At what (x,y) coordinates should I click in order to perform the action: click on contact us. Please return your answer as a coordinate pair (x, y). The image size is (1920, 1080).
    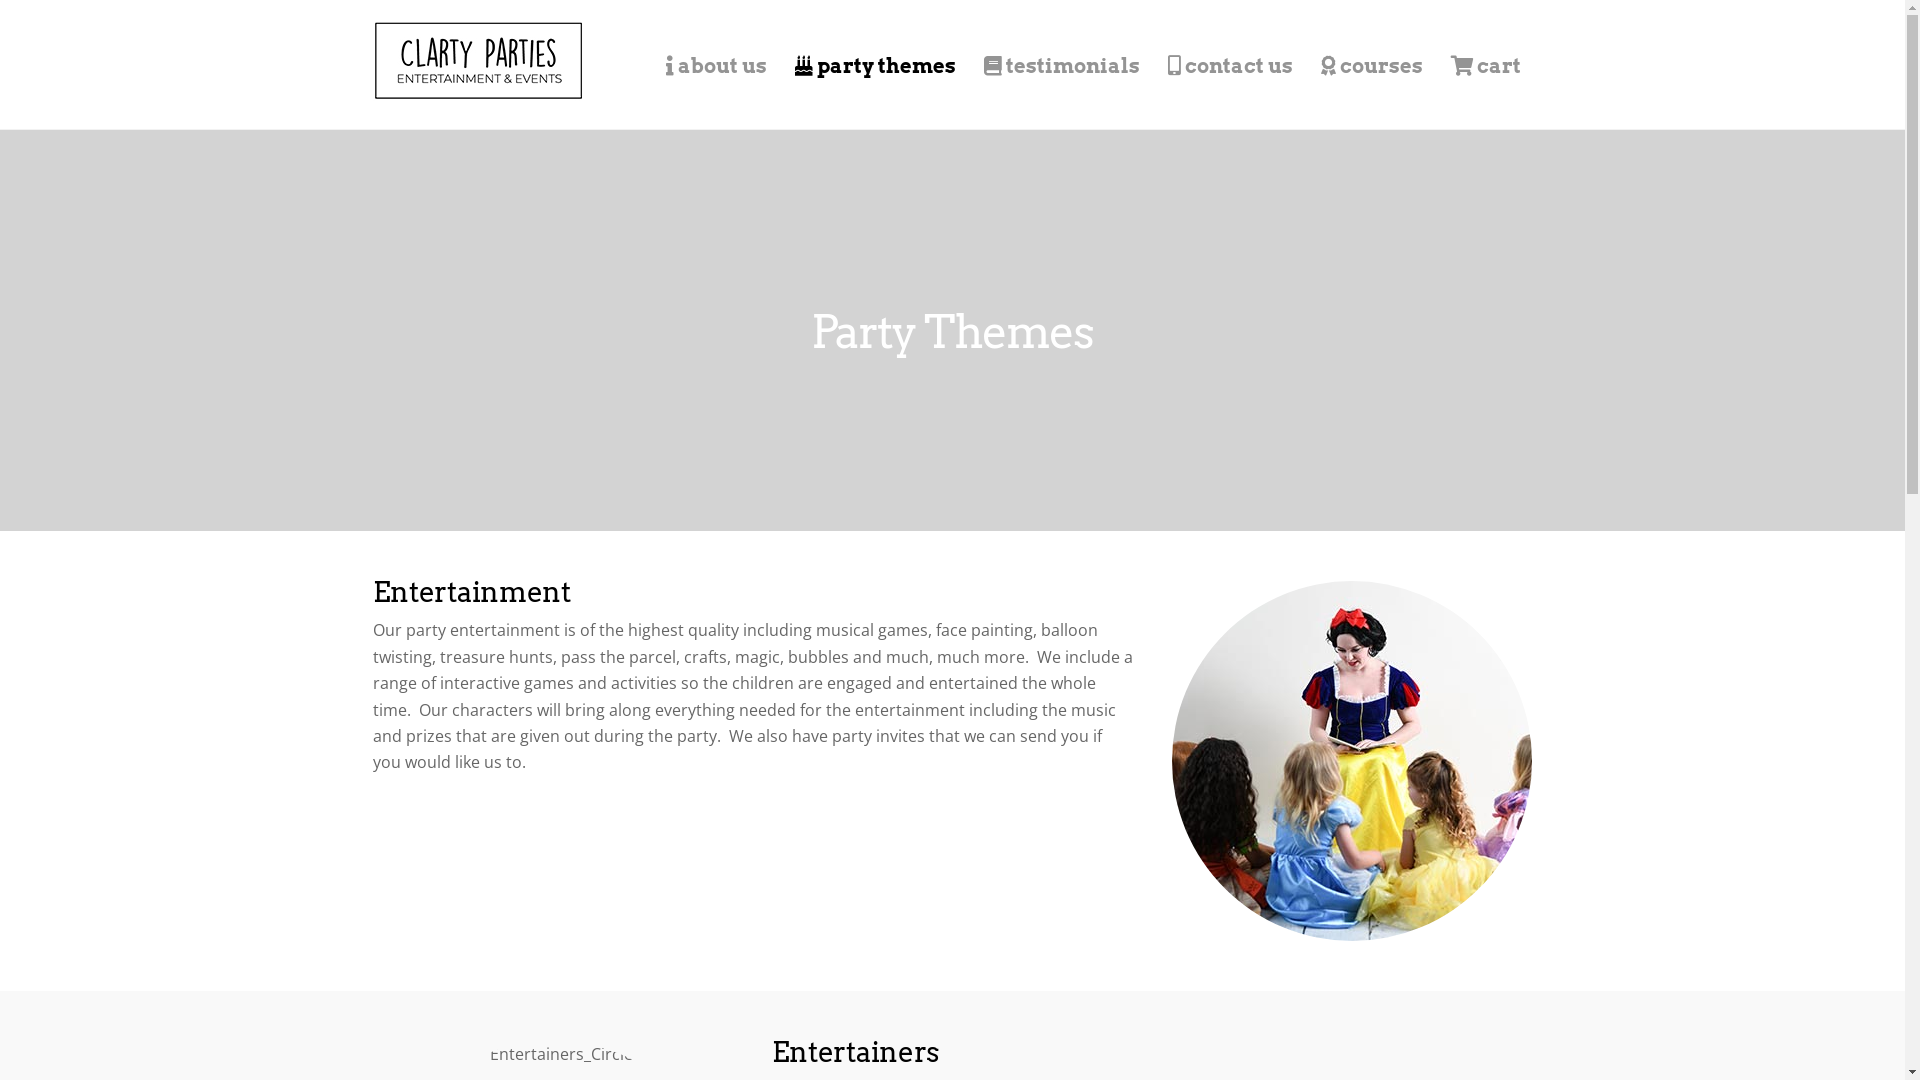
    Looking at the image, I should click on (1230, 66).